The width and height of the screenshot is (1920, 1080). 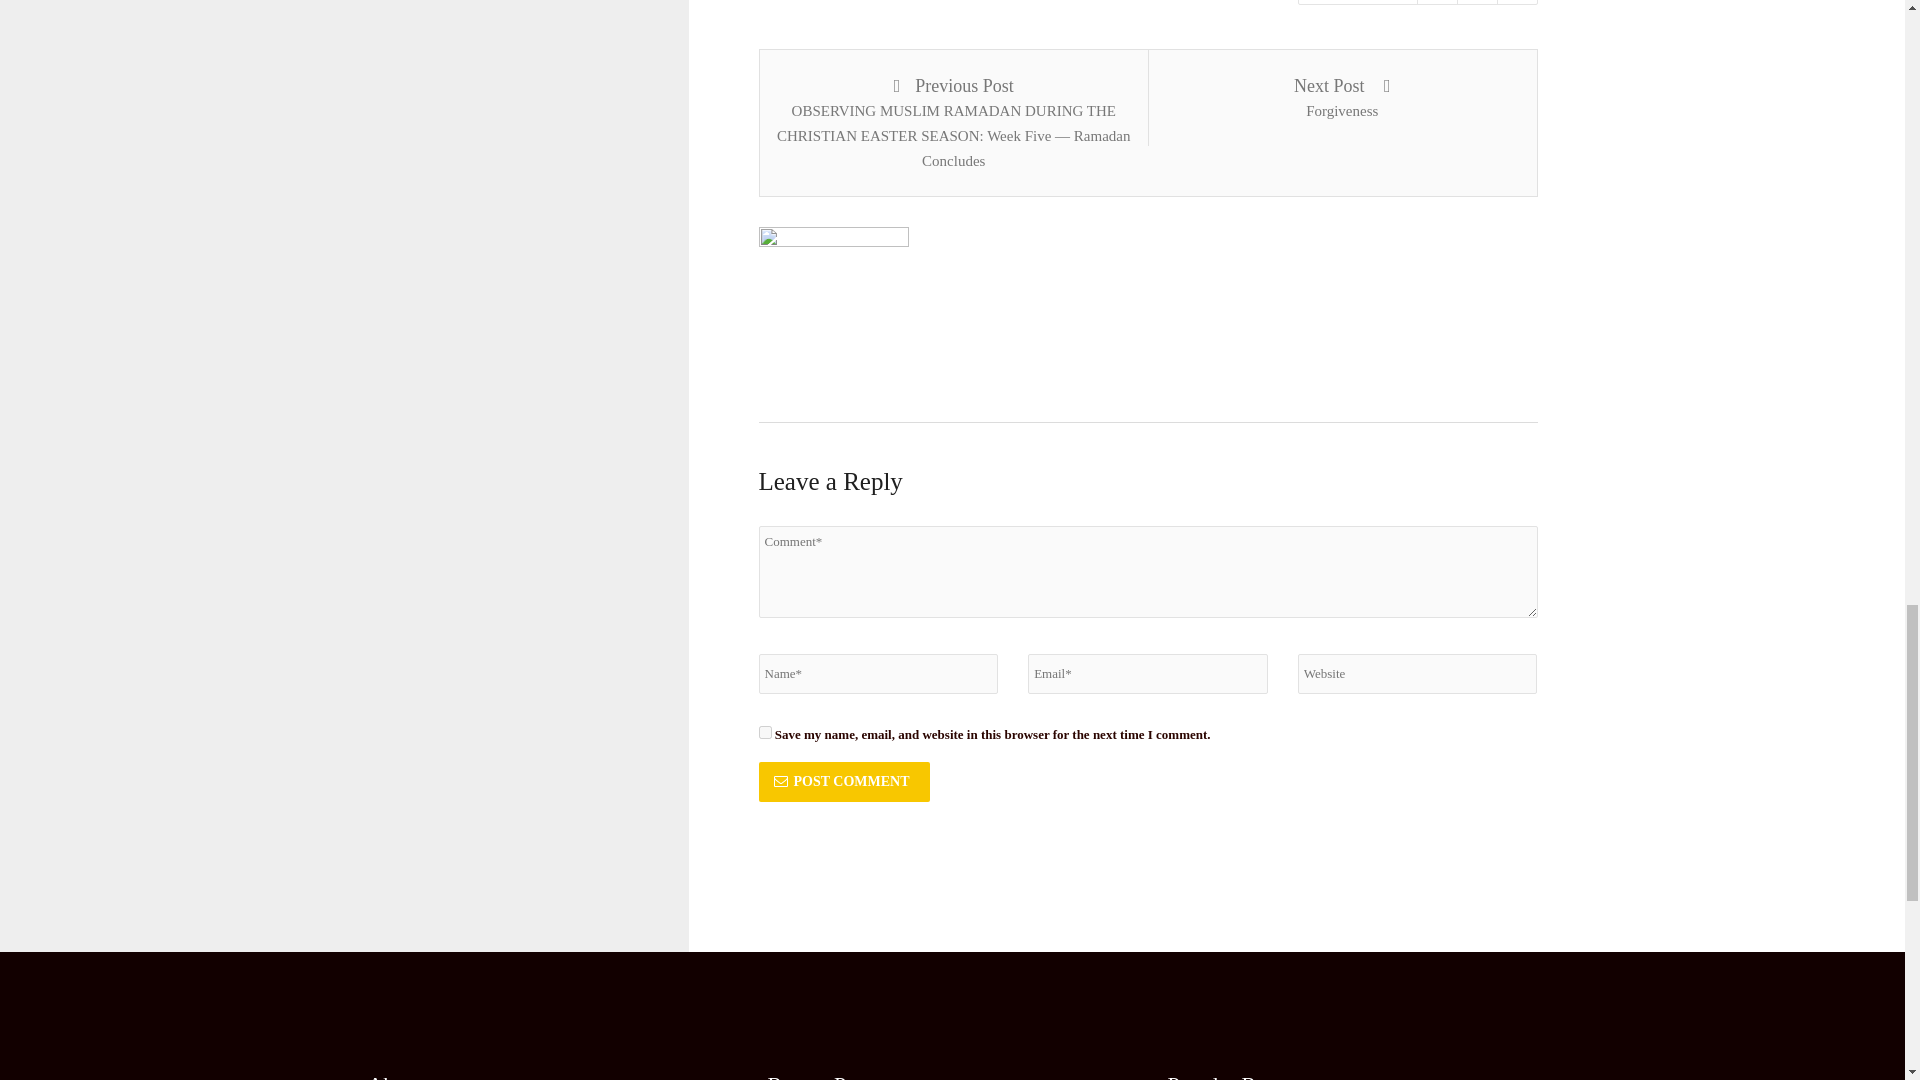 I want to click on Share on Twitter, so click(x=1475, y=2).